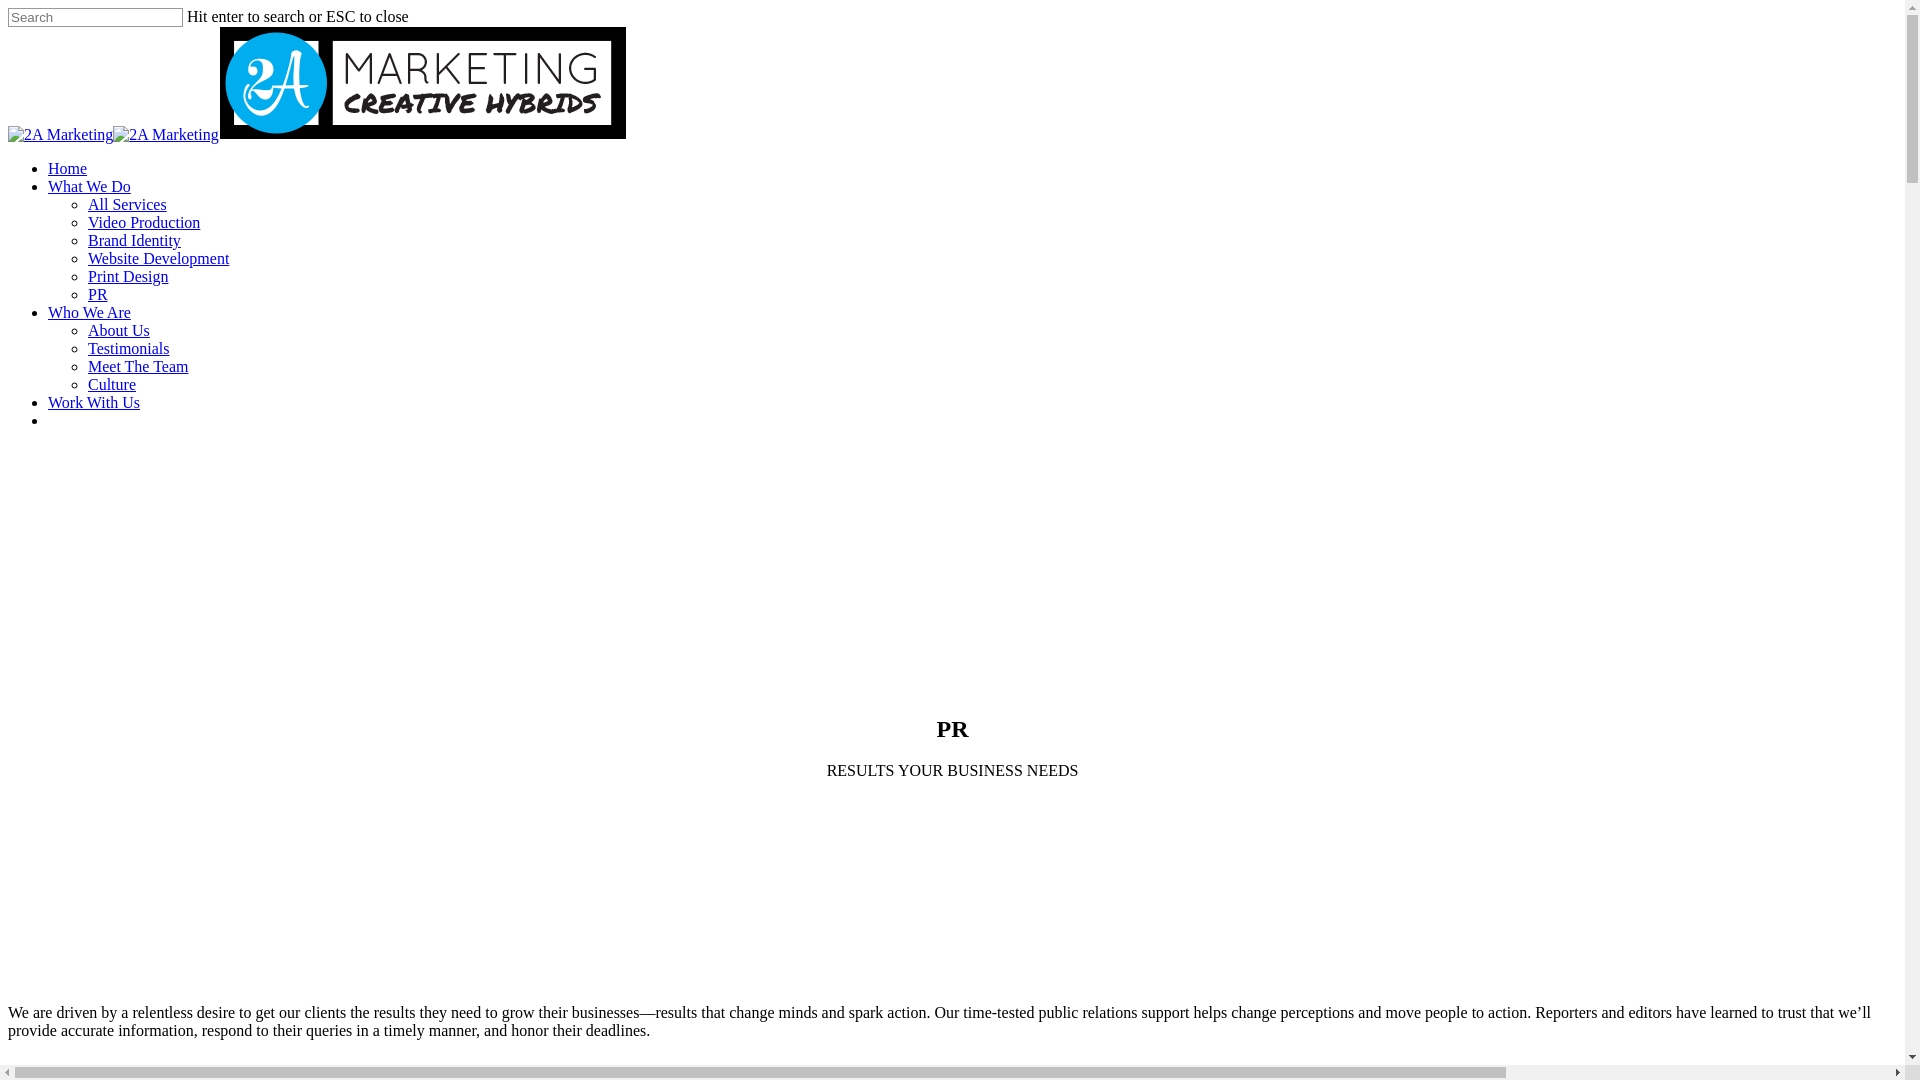 This screenshot has width=1920, height=1080. What do you see at coordinates (138, 366) in the screenshot?
I see `Meet The Team` at bounding box center [138, 366].